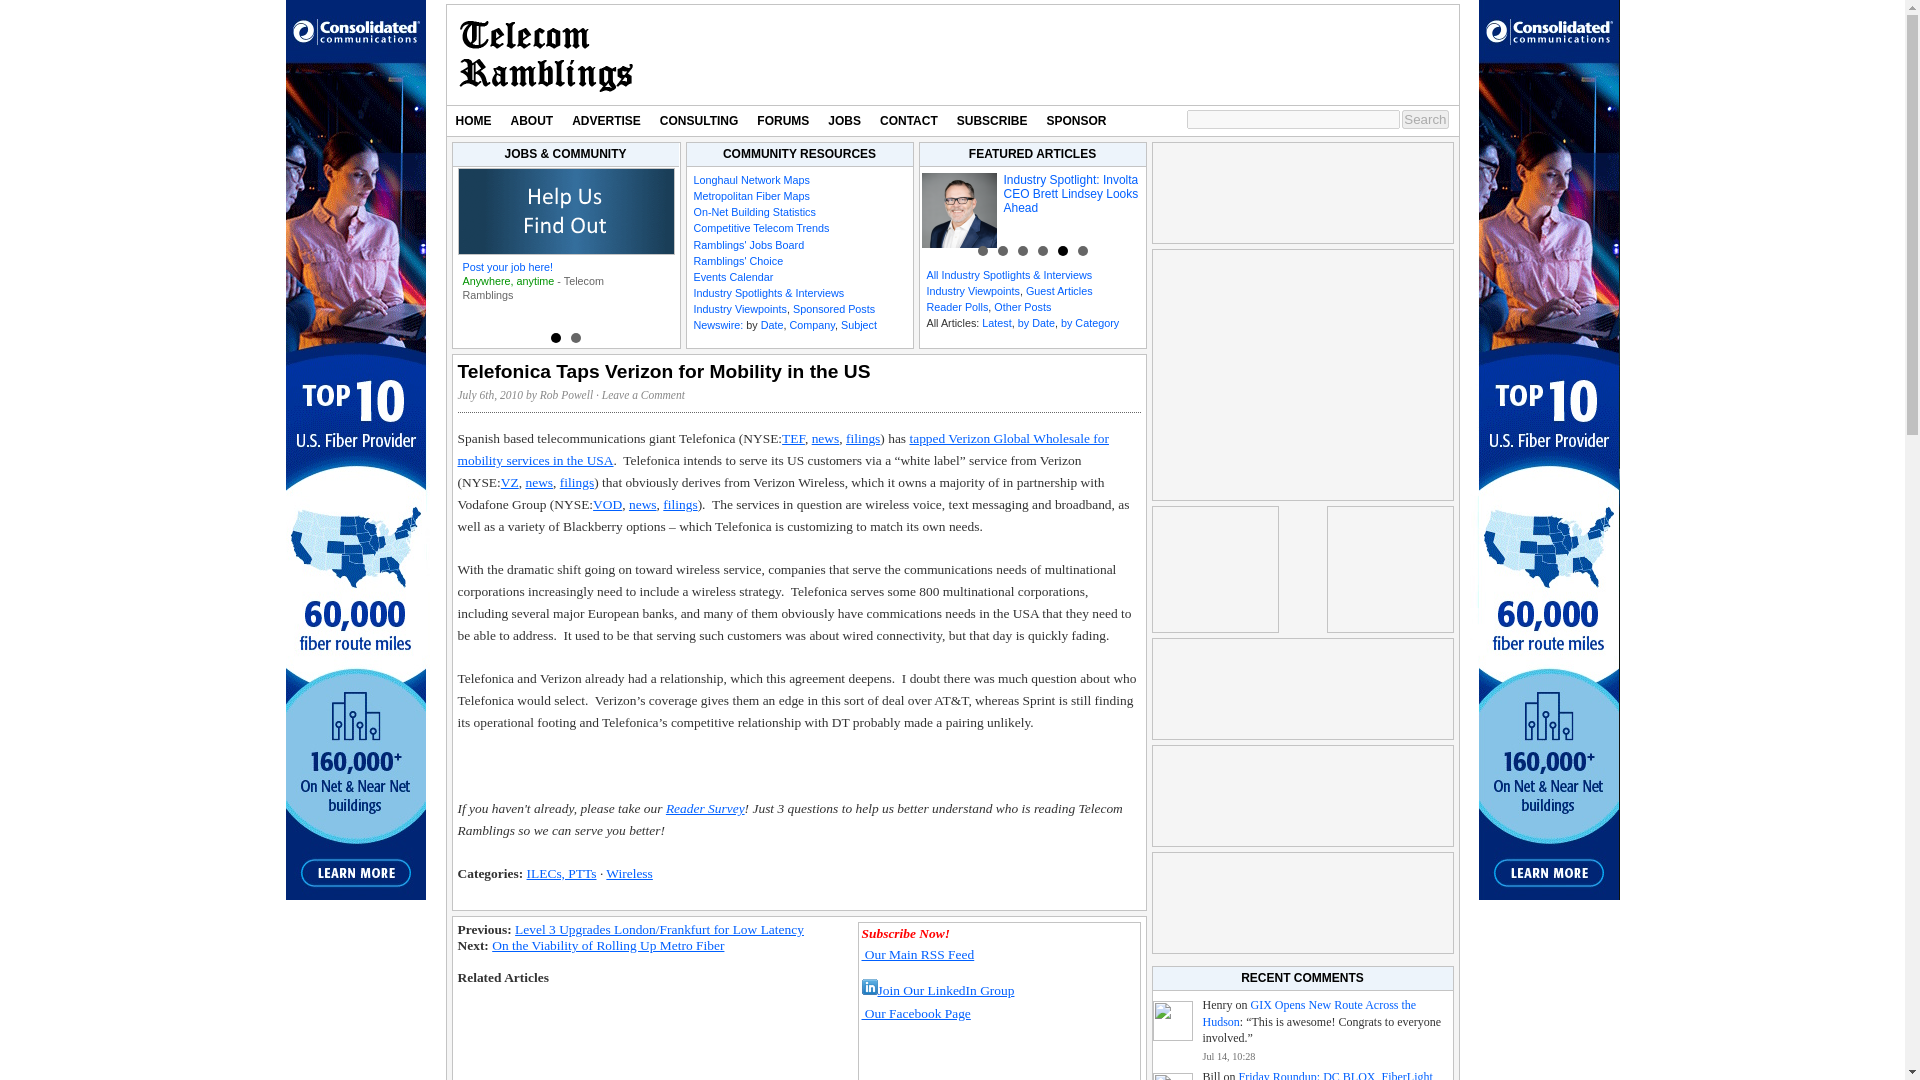  What do you see at coordinates (844, 120) in the screenshot?
I see `JOBS` at bounding box center [844, 120].